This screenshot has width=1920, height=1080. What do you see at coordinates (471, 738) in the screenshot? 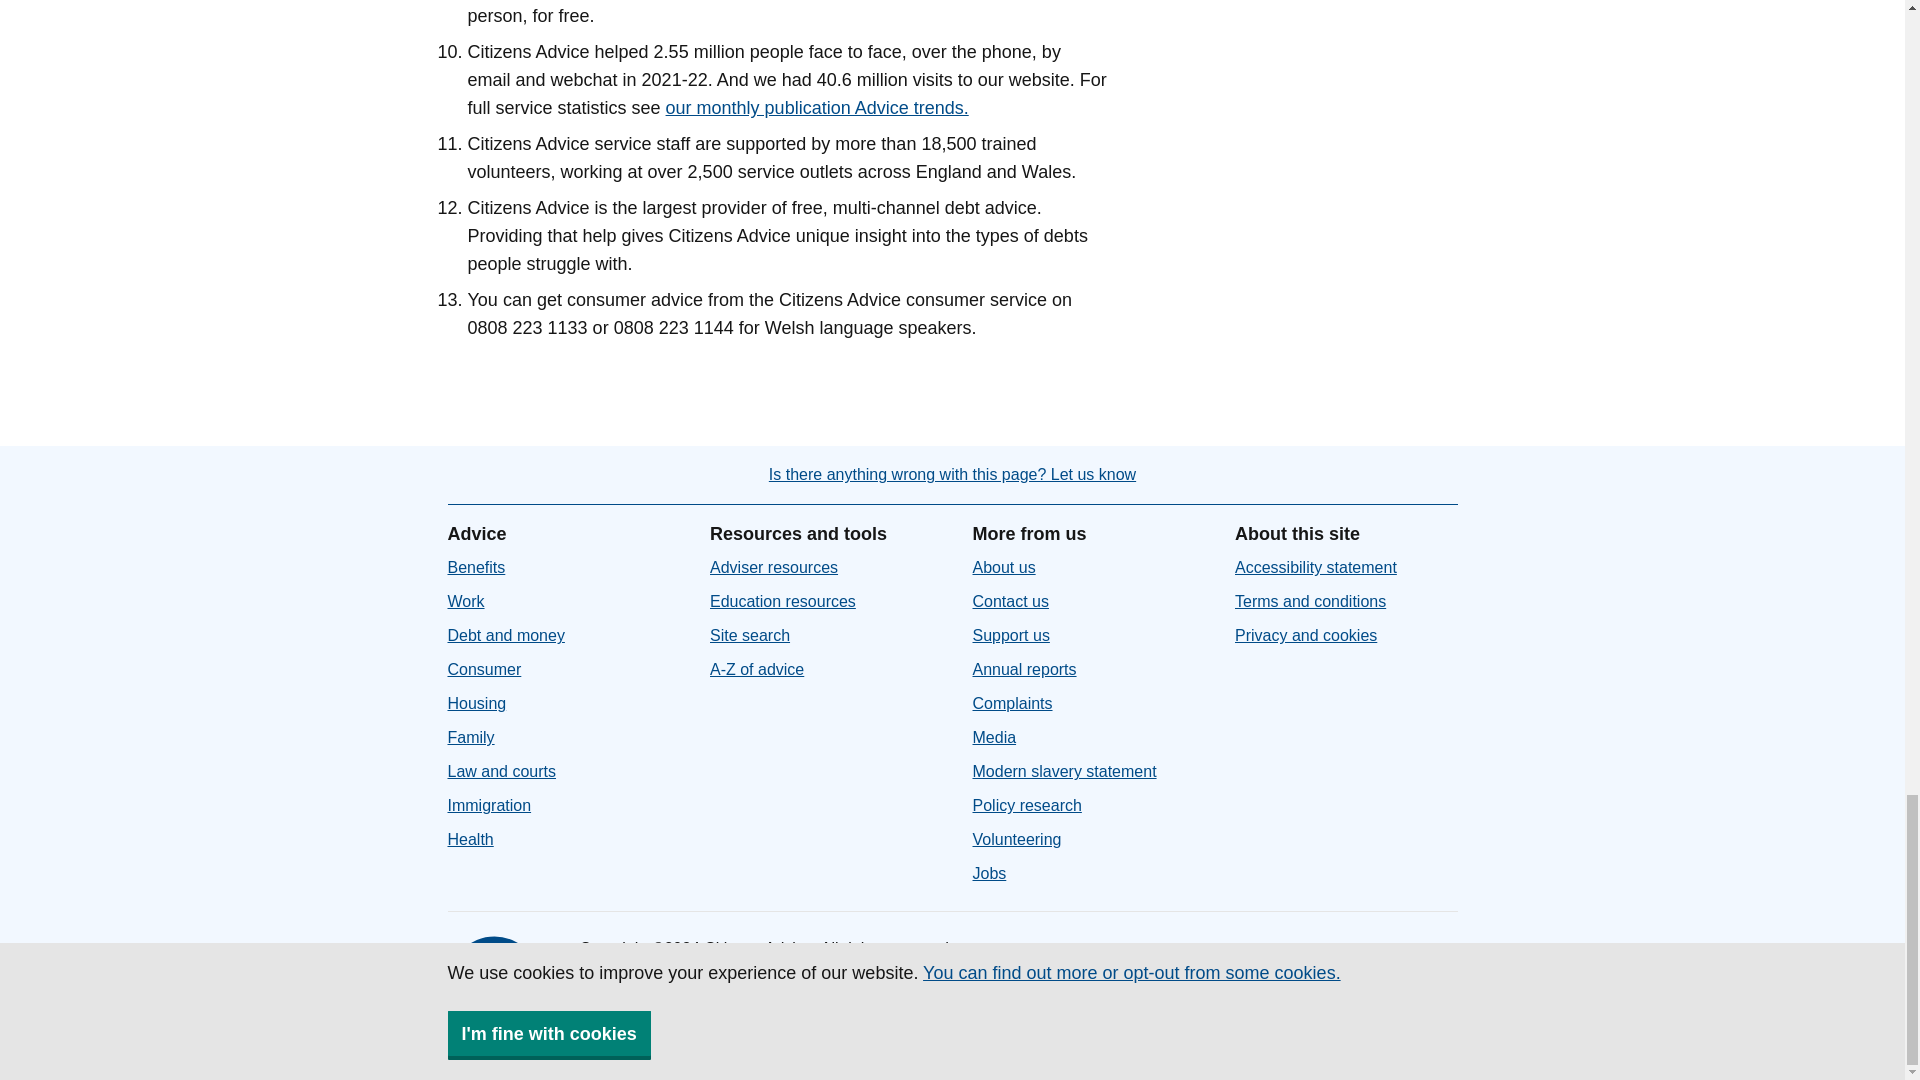
I see `Family` at bounding box center [471, 738].